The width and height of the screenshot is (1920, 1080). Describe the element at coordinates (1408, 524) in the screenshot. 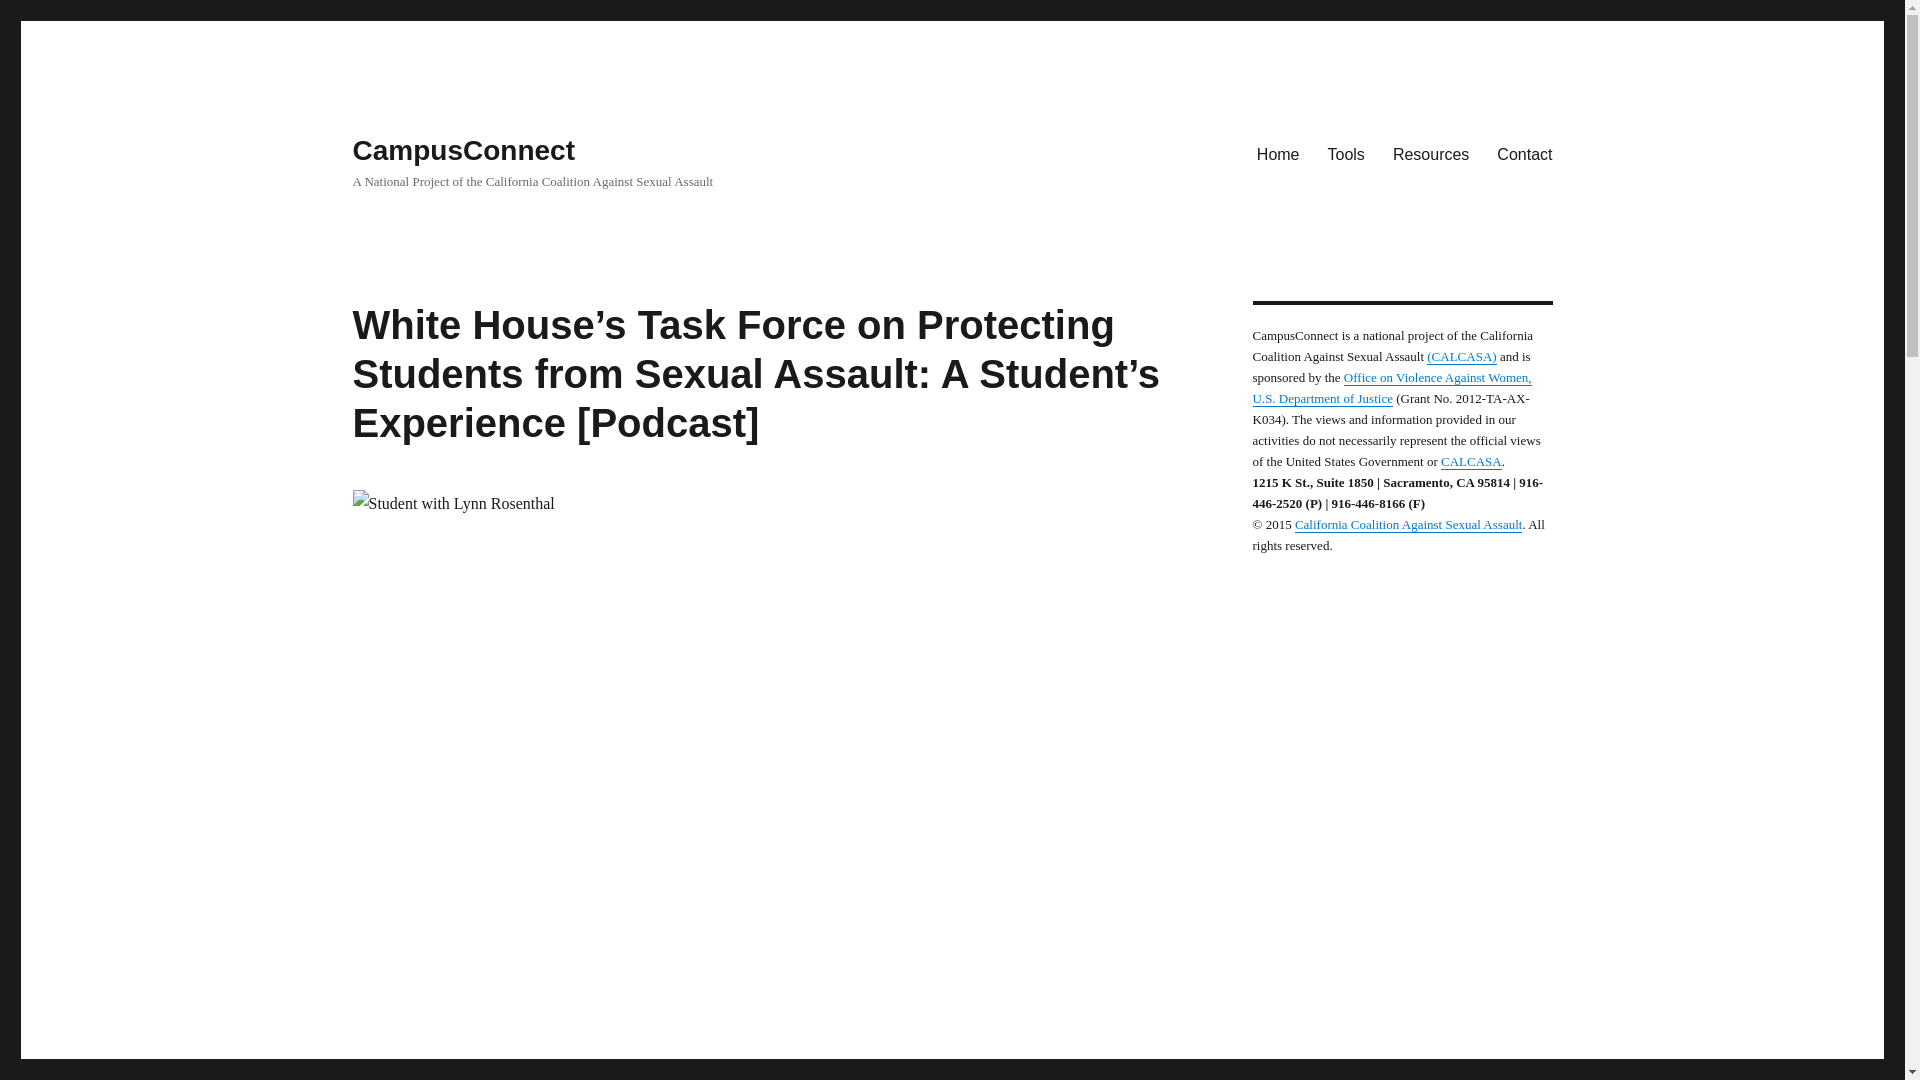

I see `California Coalition Against Sexual Assault` at that location.